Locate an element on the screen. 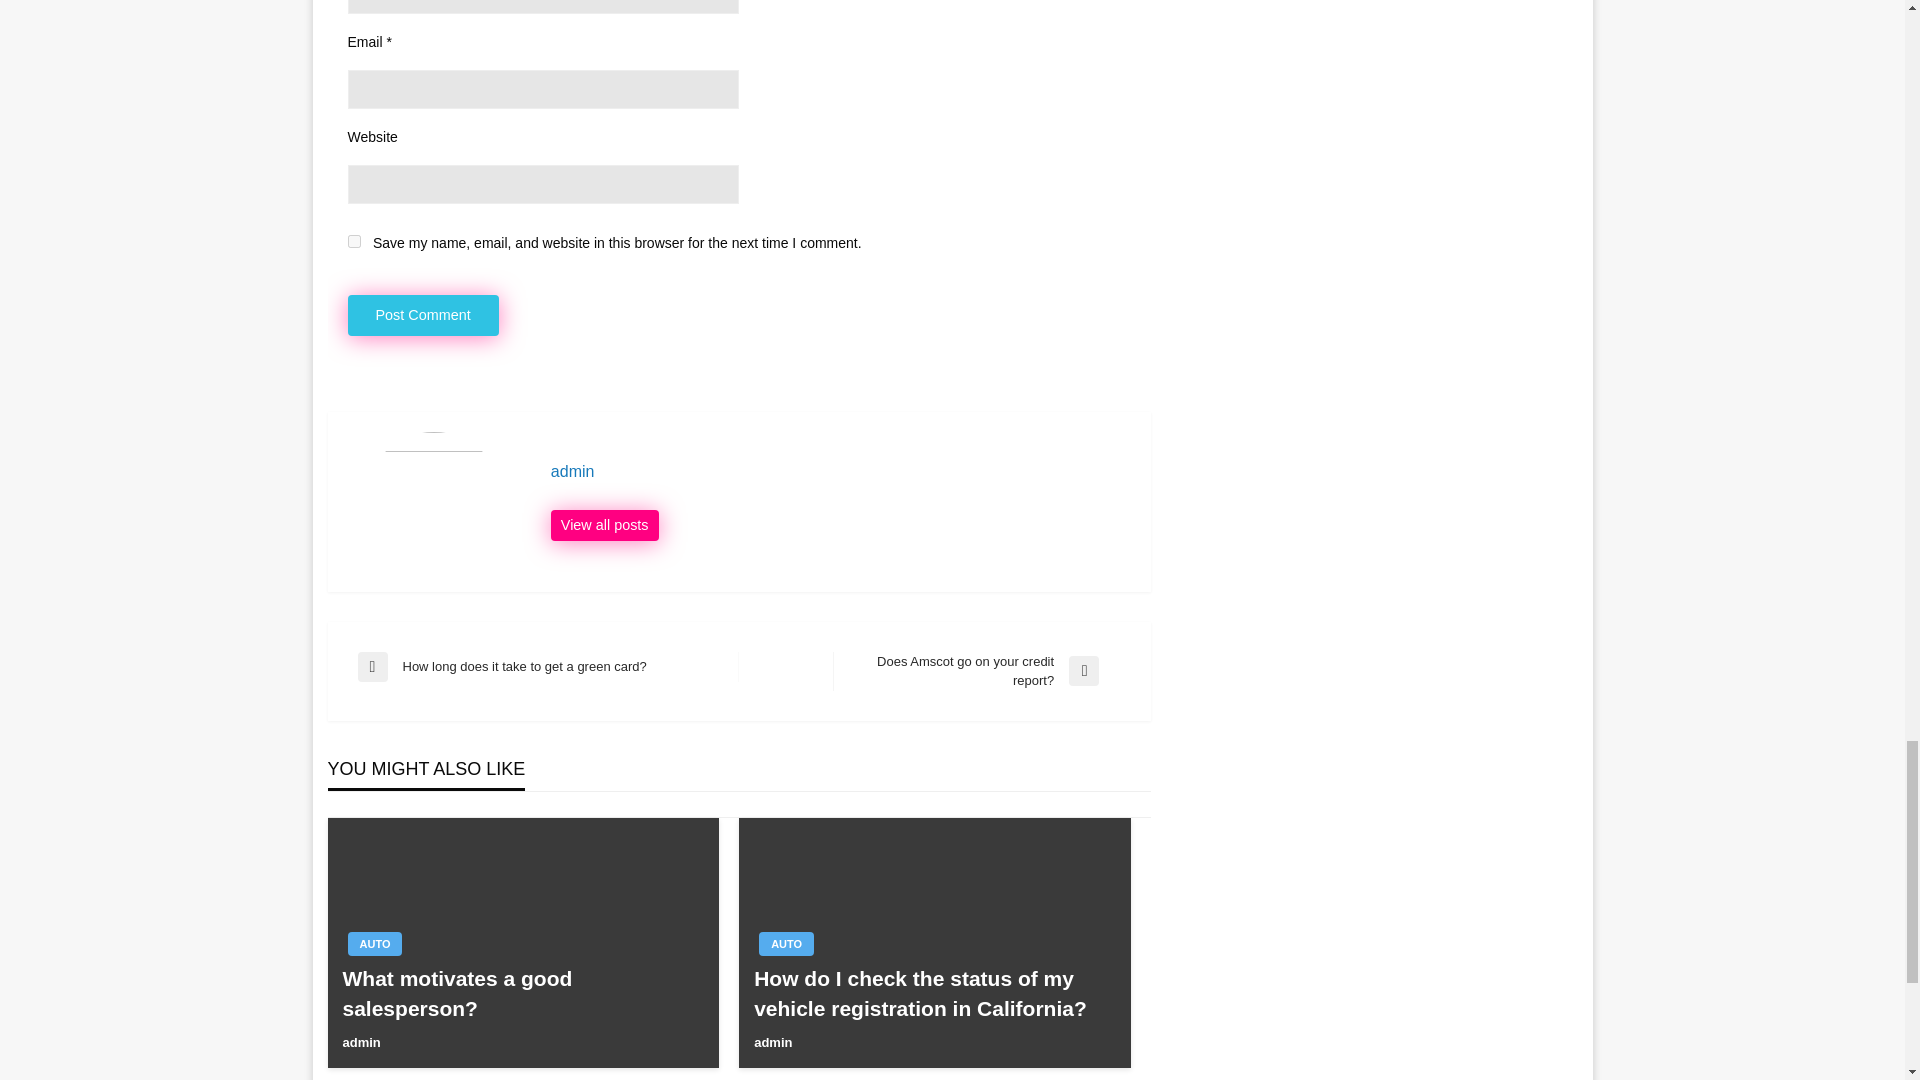  admin is located at coordinates (840, 472).